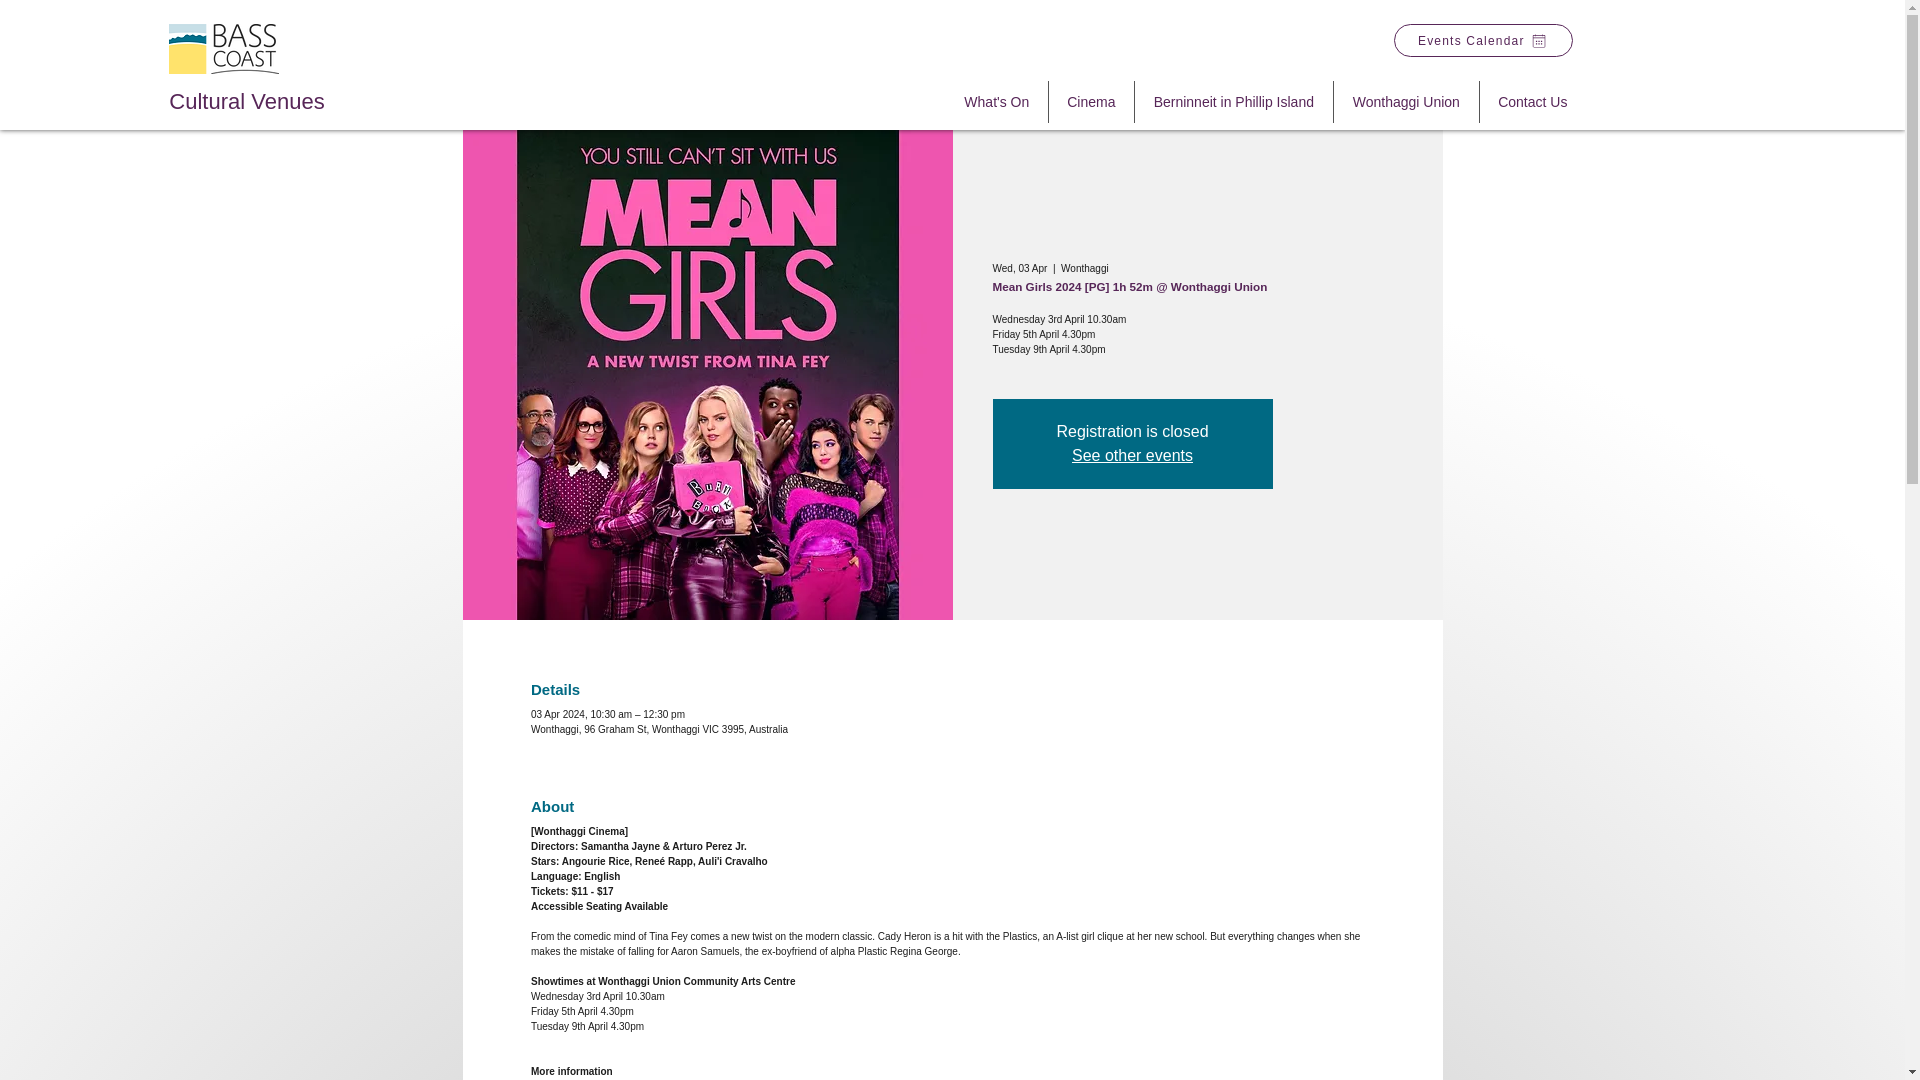 This screenshot has height=1080, width=1920. Describe the element at coordinates (1406, 102) in the screenshot. I see `Wonthaggi Union` at that location.